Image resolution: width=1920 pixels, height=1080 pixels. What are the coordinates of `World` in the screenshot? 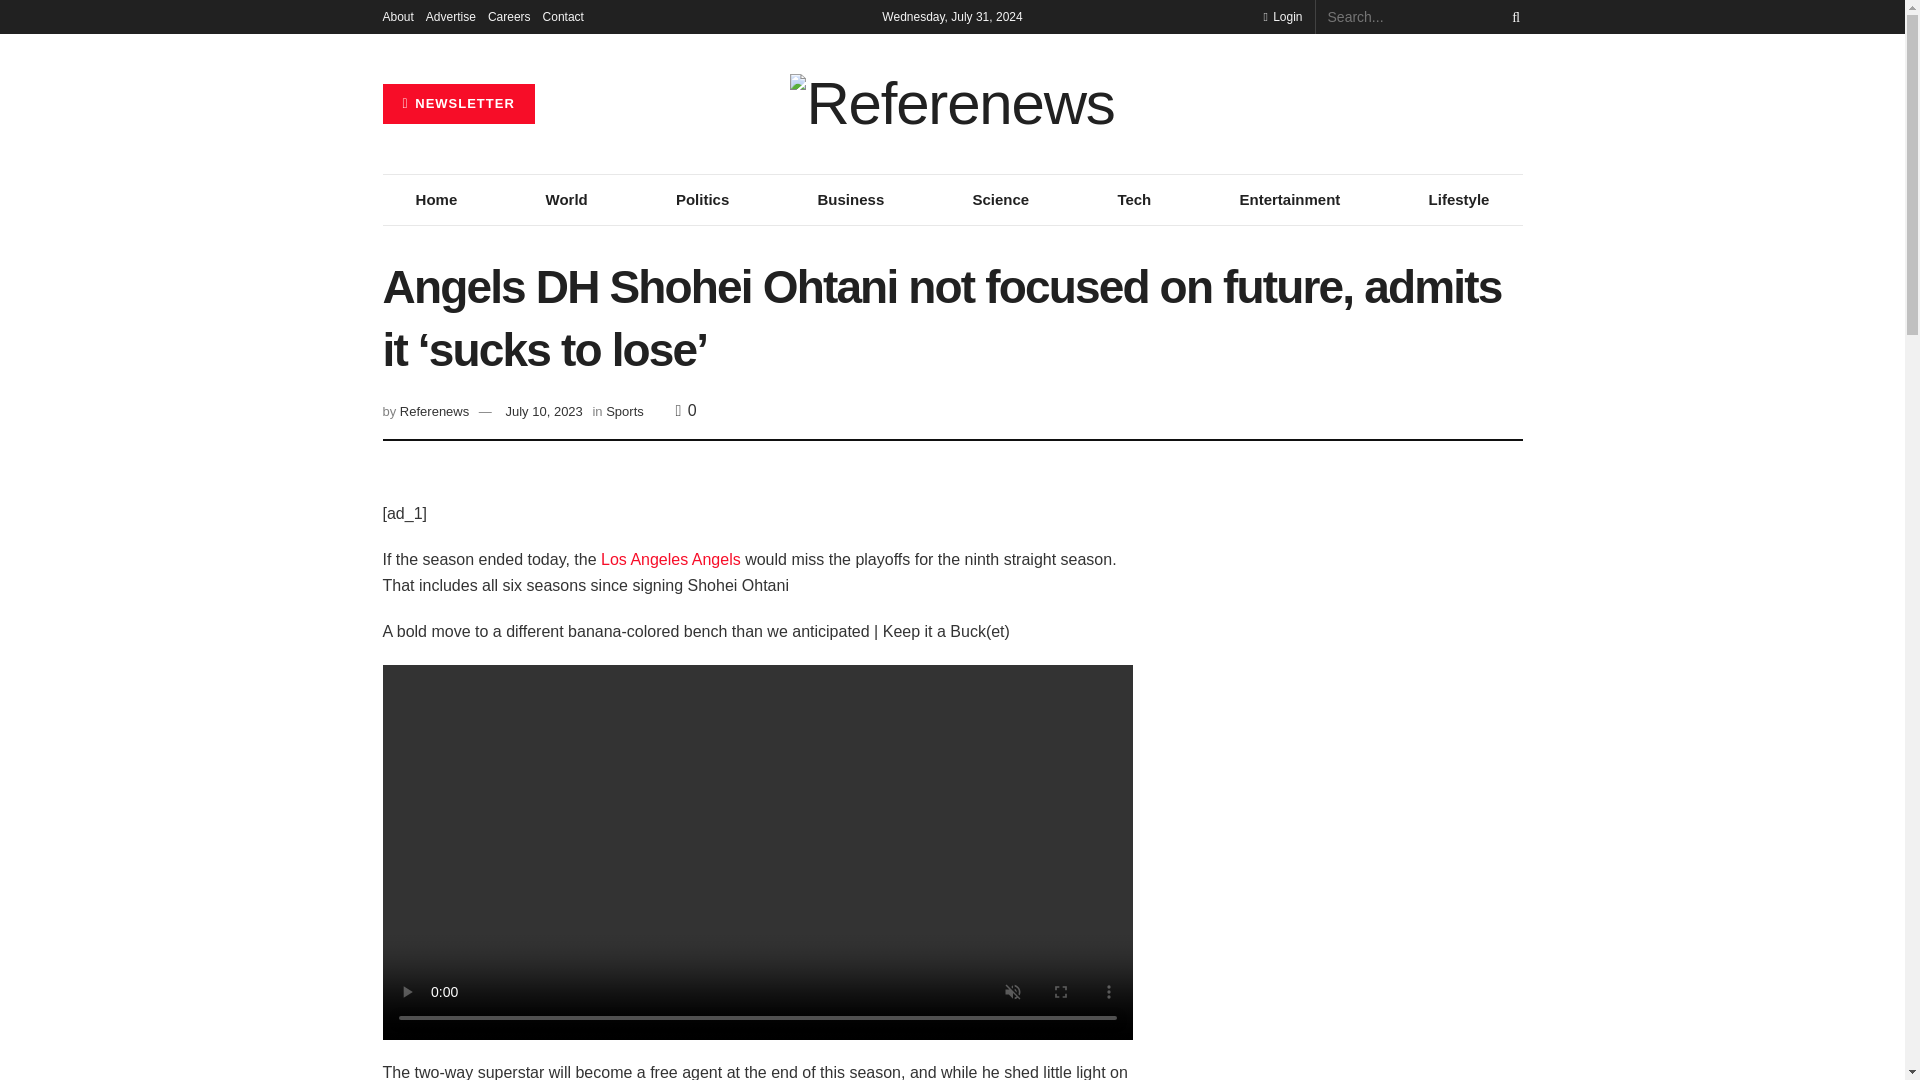 It's located at (566, 199).